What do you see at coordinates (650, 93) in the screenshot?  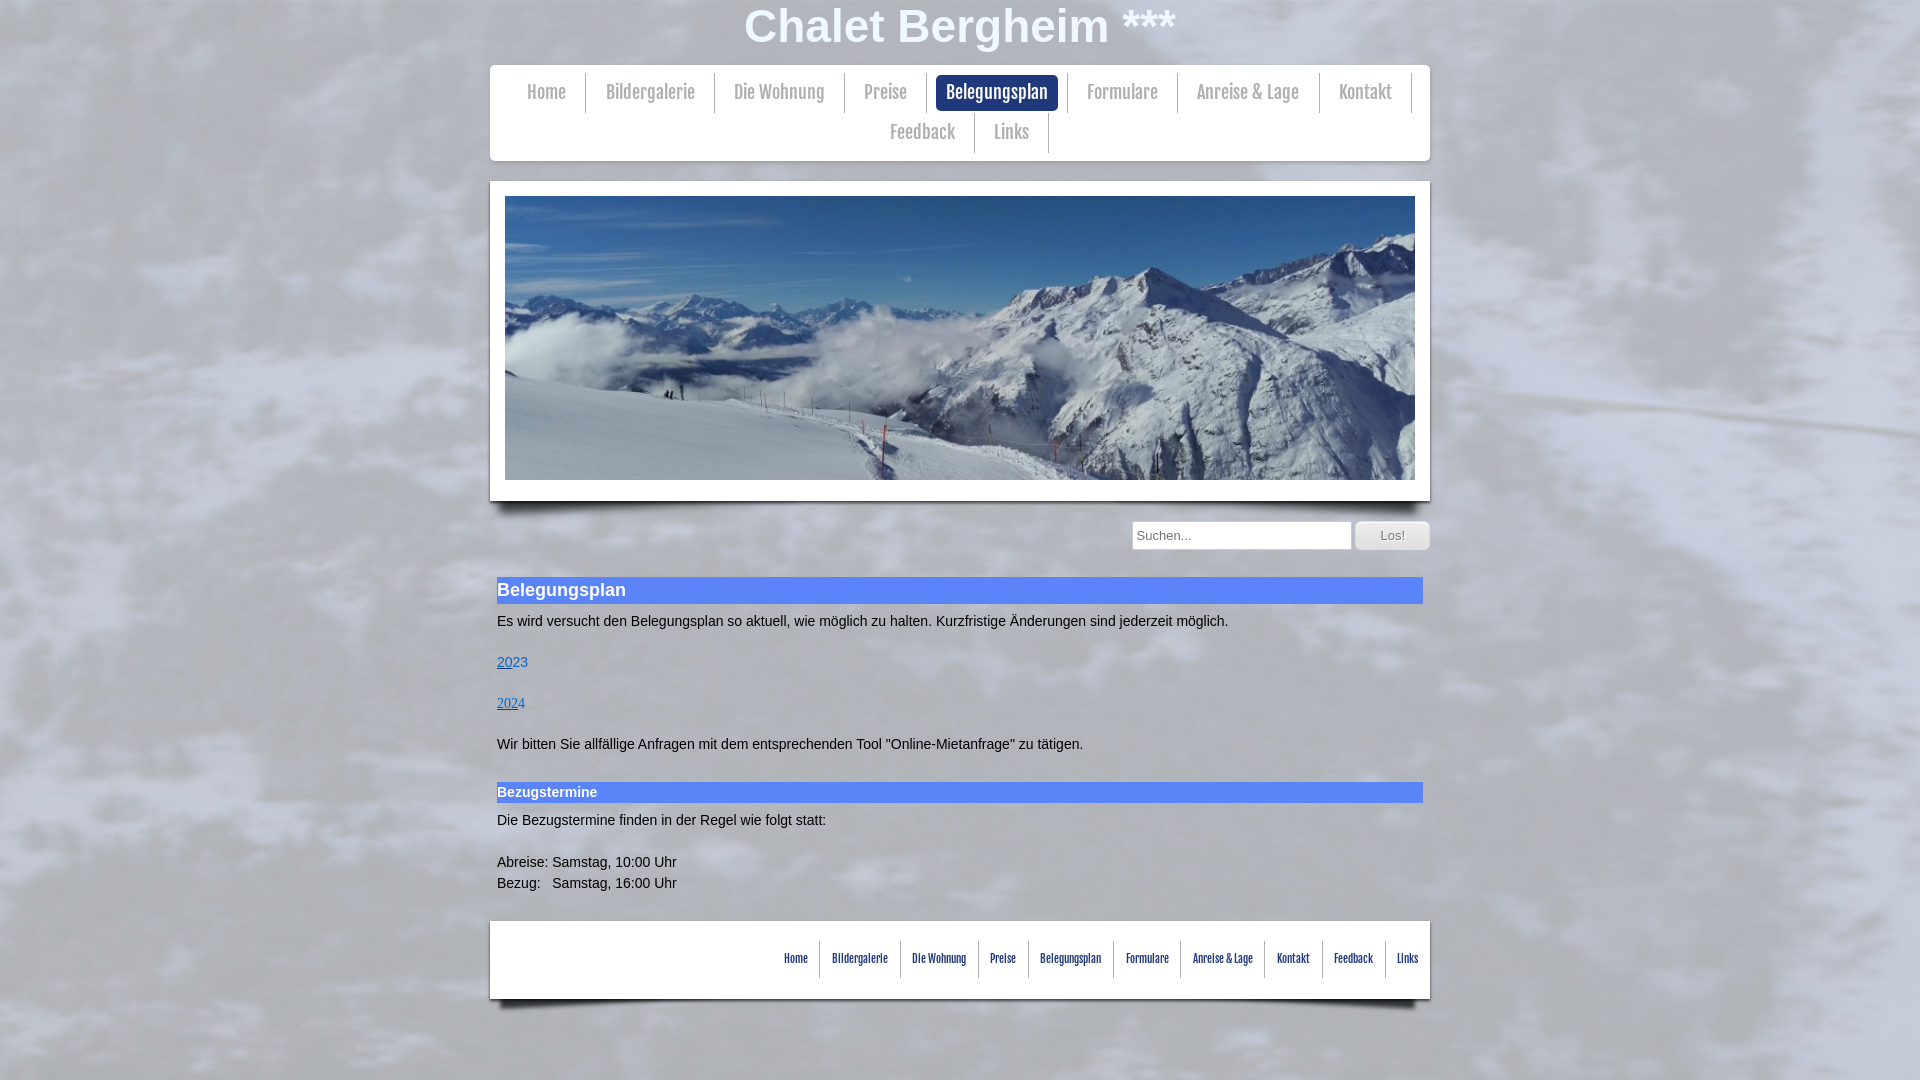 I see `Bildergalerie` at bounding box center [650, 93].